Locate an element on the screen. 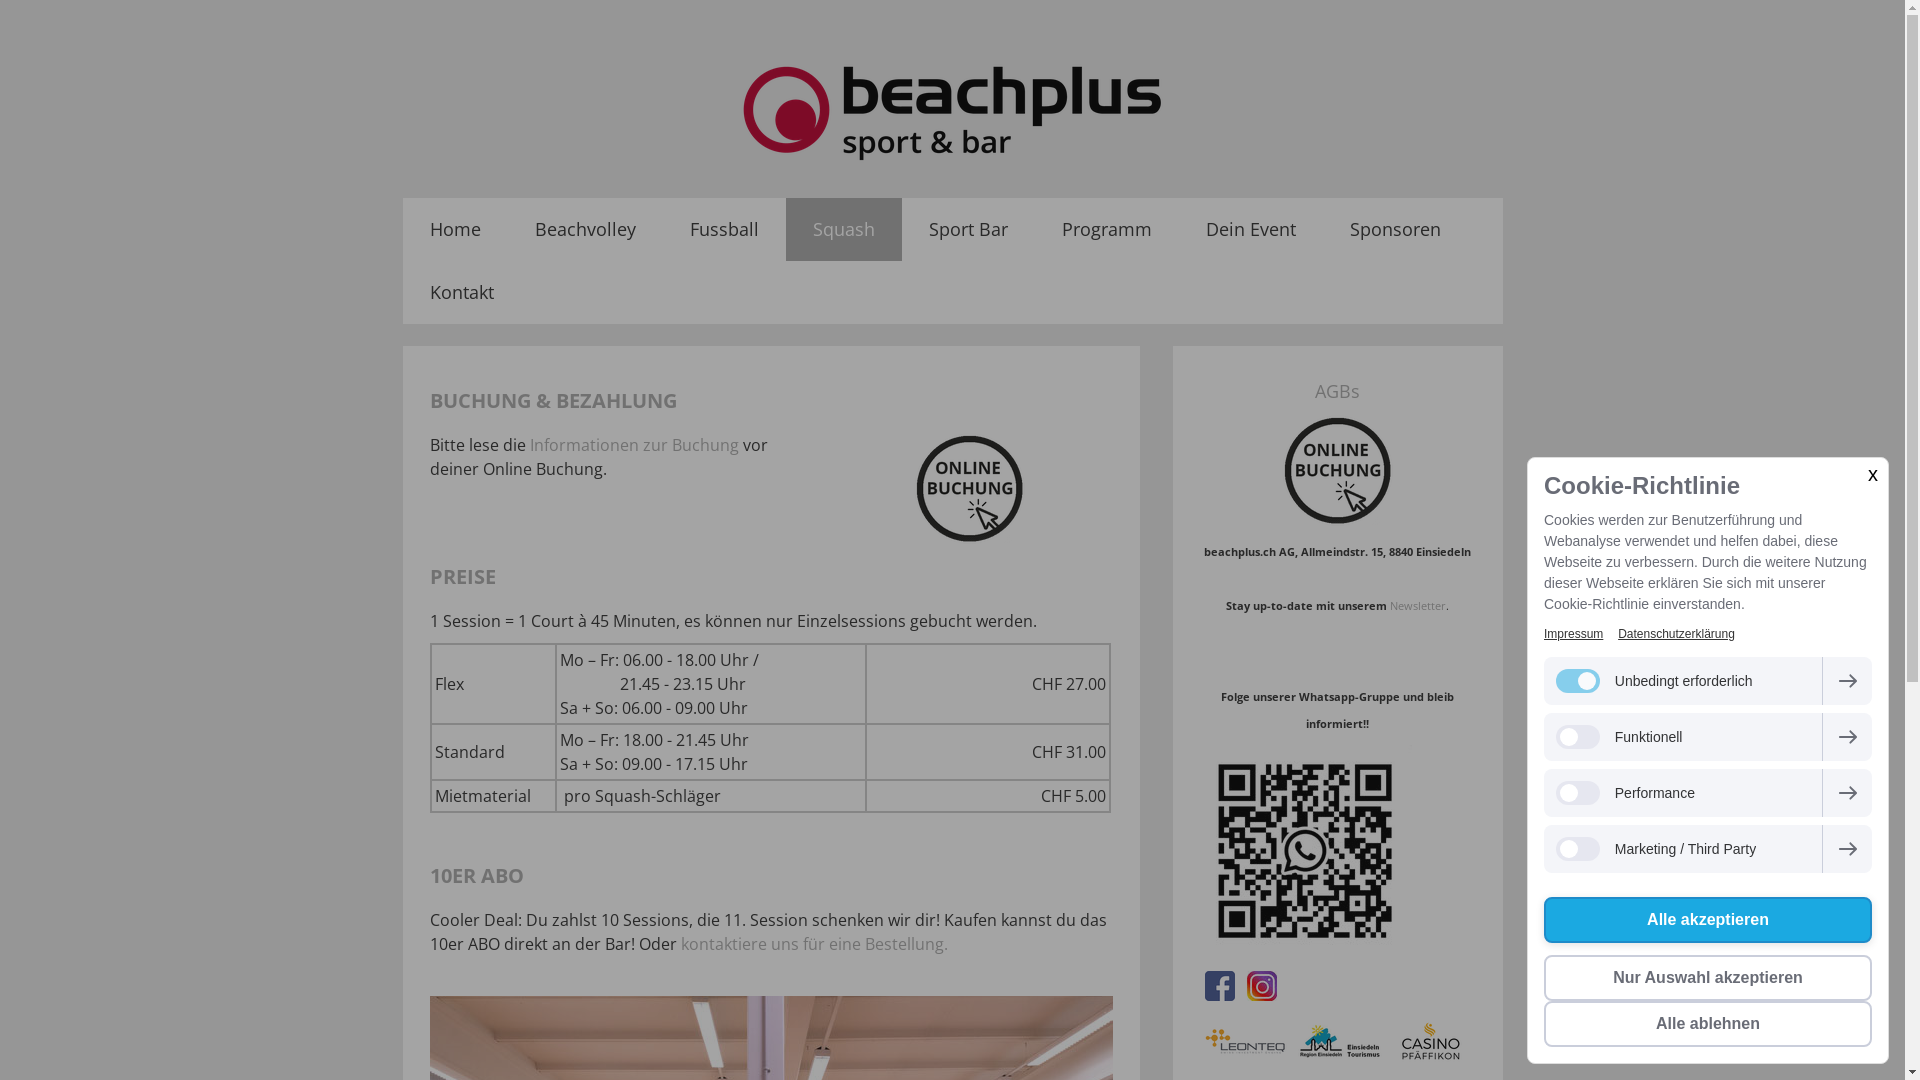 This screenshot has height=1080, width=1920. Fussball is located at coordinates (724, 230).